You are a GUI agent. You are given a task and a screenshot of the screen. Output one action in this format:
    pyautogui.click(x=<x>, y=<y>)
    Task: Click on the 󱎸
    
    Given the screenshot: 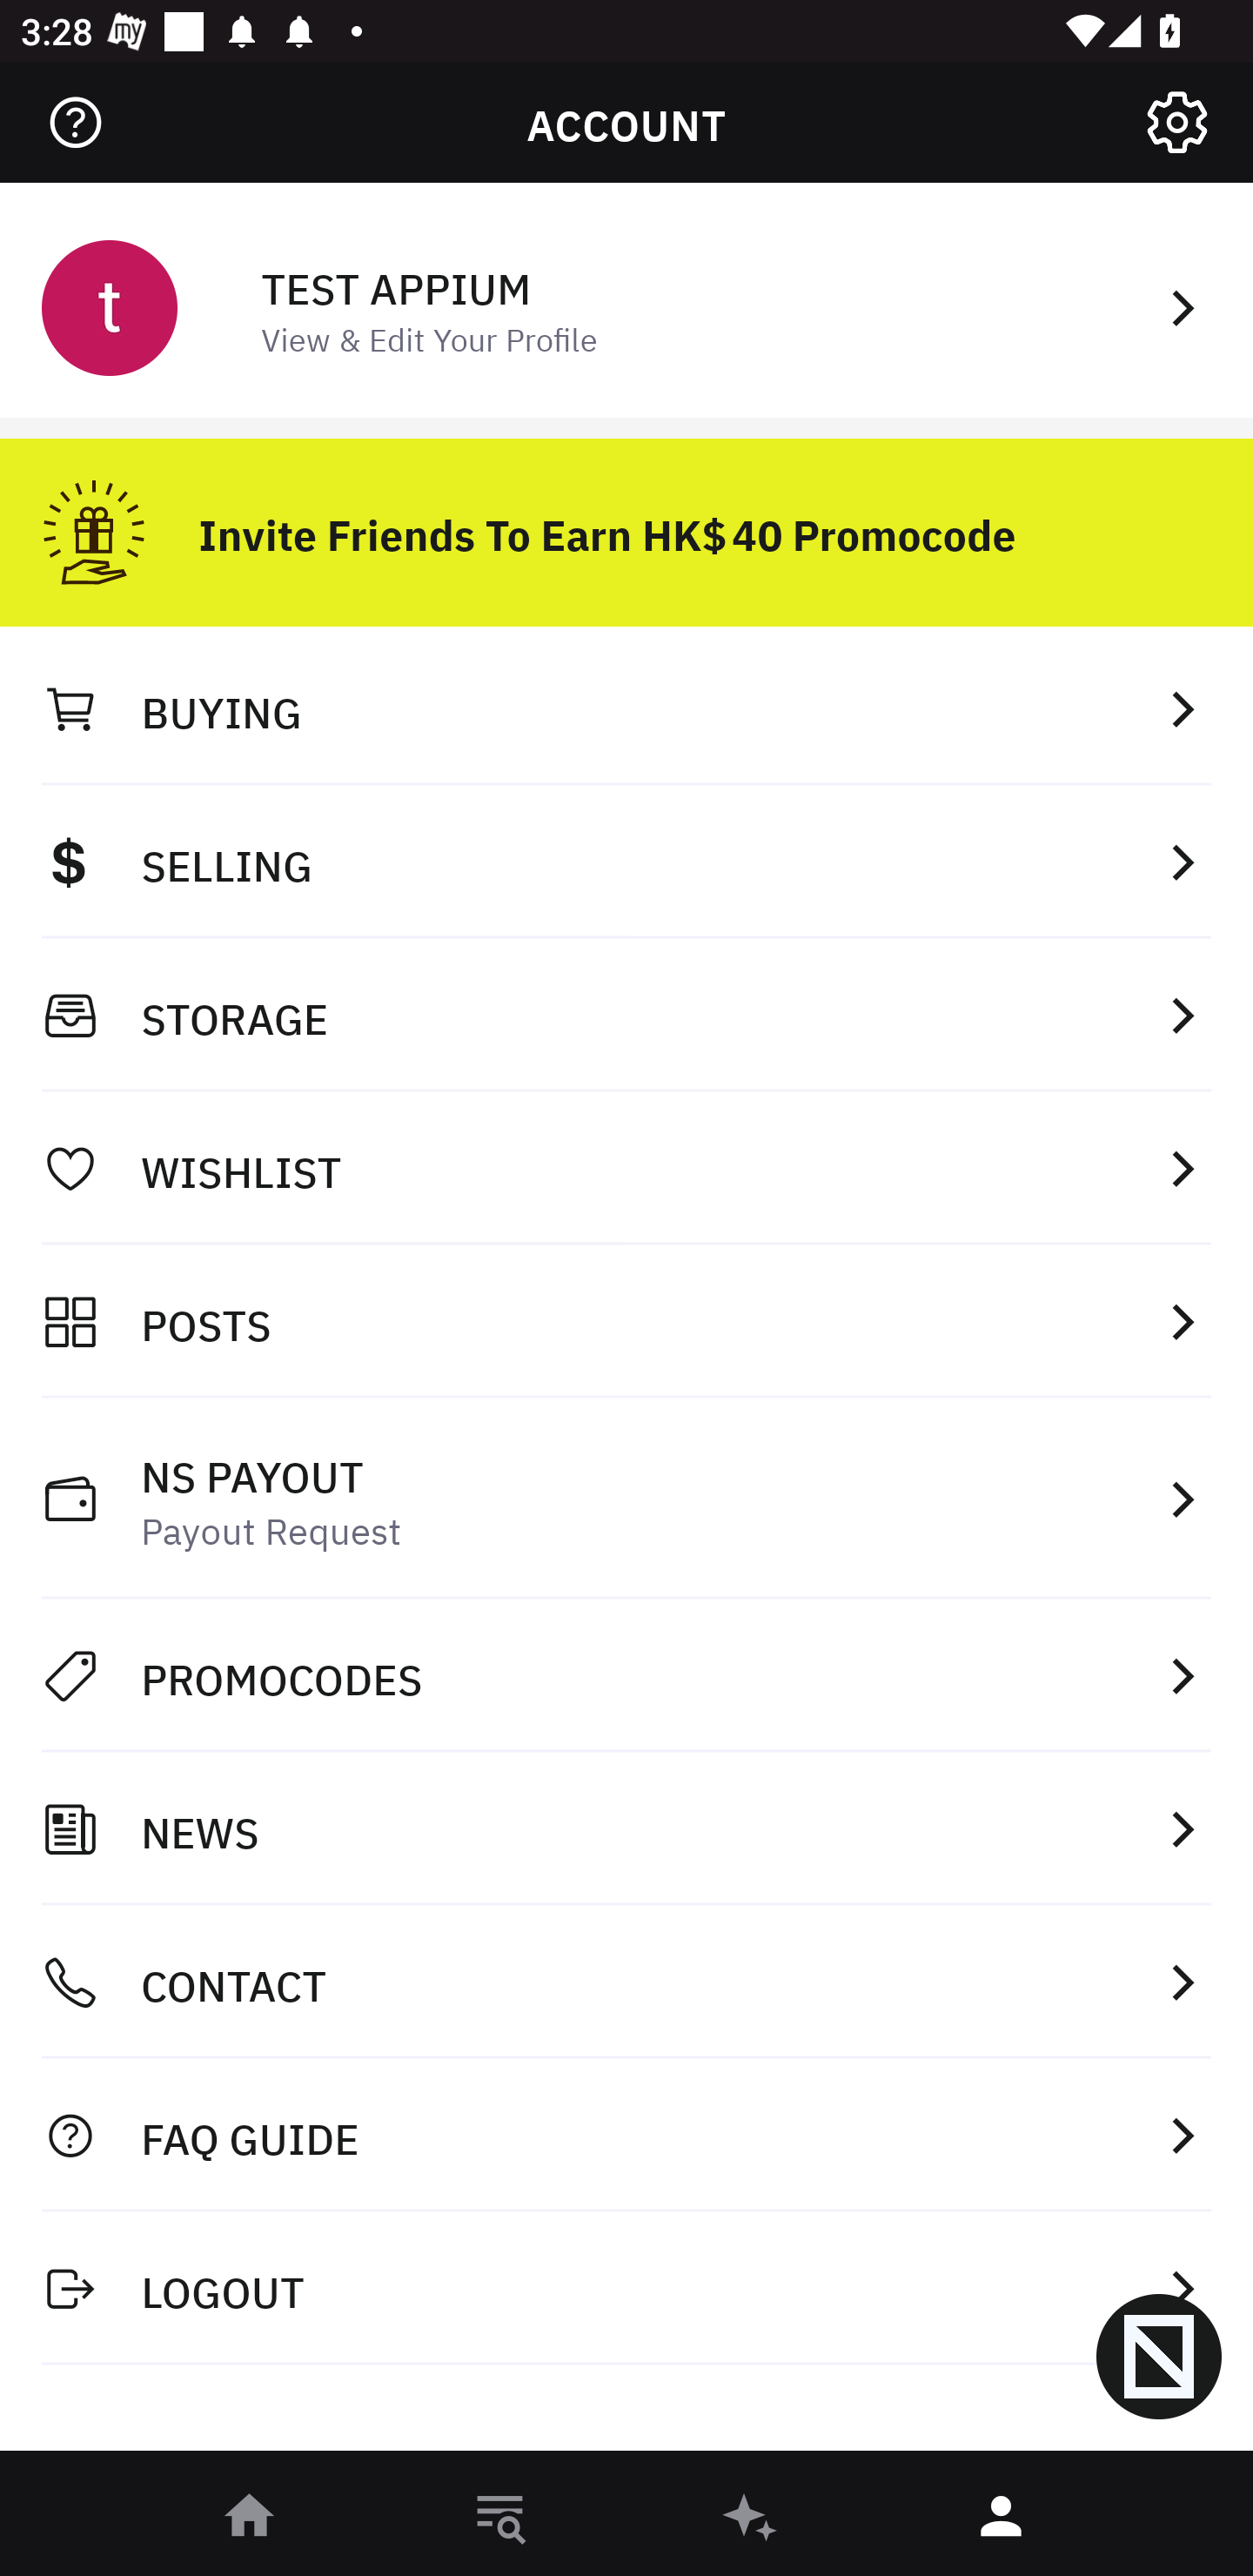 What is the action you would take?
    pyautogui.click(x=501, y=2518)
    